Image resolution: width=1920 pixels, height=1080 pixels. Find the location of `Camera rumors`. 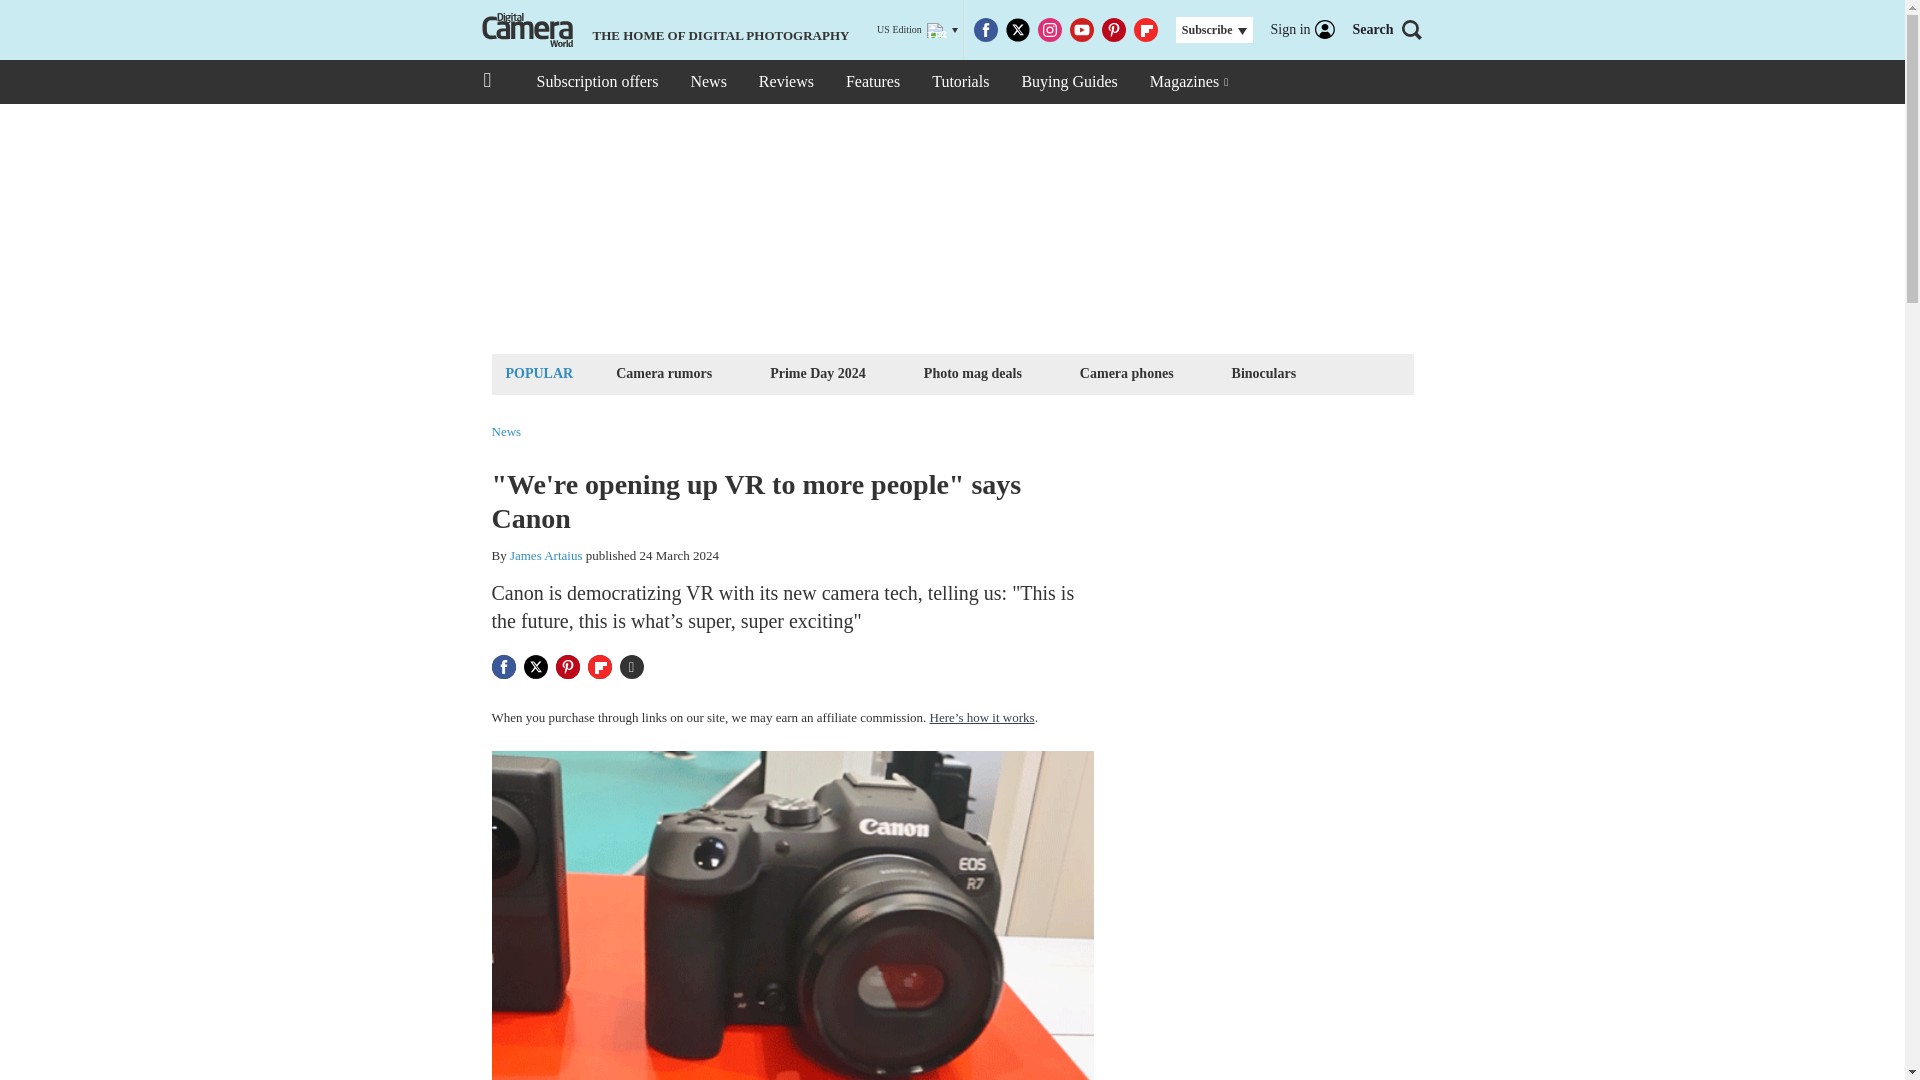

Camera rumors is located at coordinates (663, 372).